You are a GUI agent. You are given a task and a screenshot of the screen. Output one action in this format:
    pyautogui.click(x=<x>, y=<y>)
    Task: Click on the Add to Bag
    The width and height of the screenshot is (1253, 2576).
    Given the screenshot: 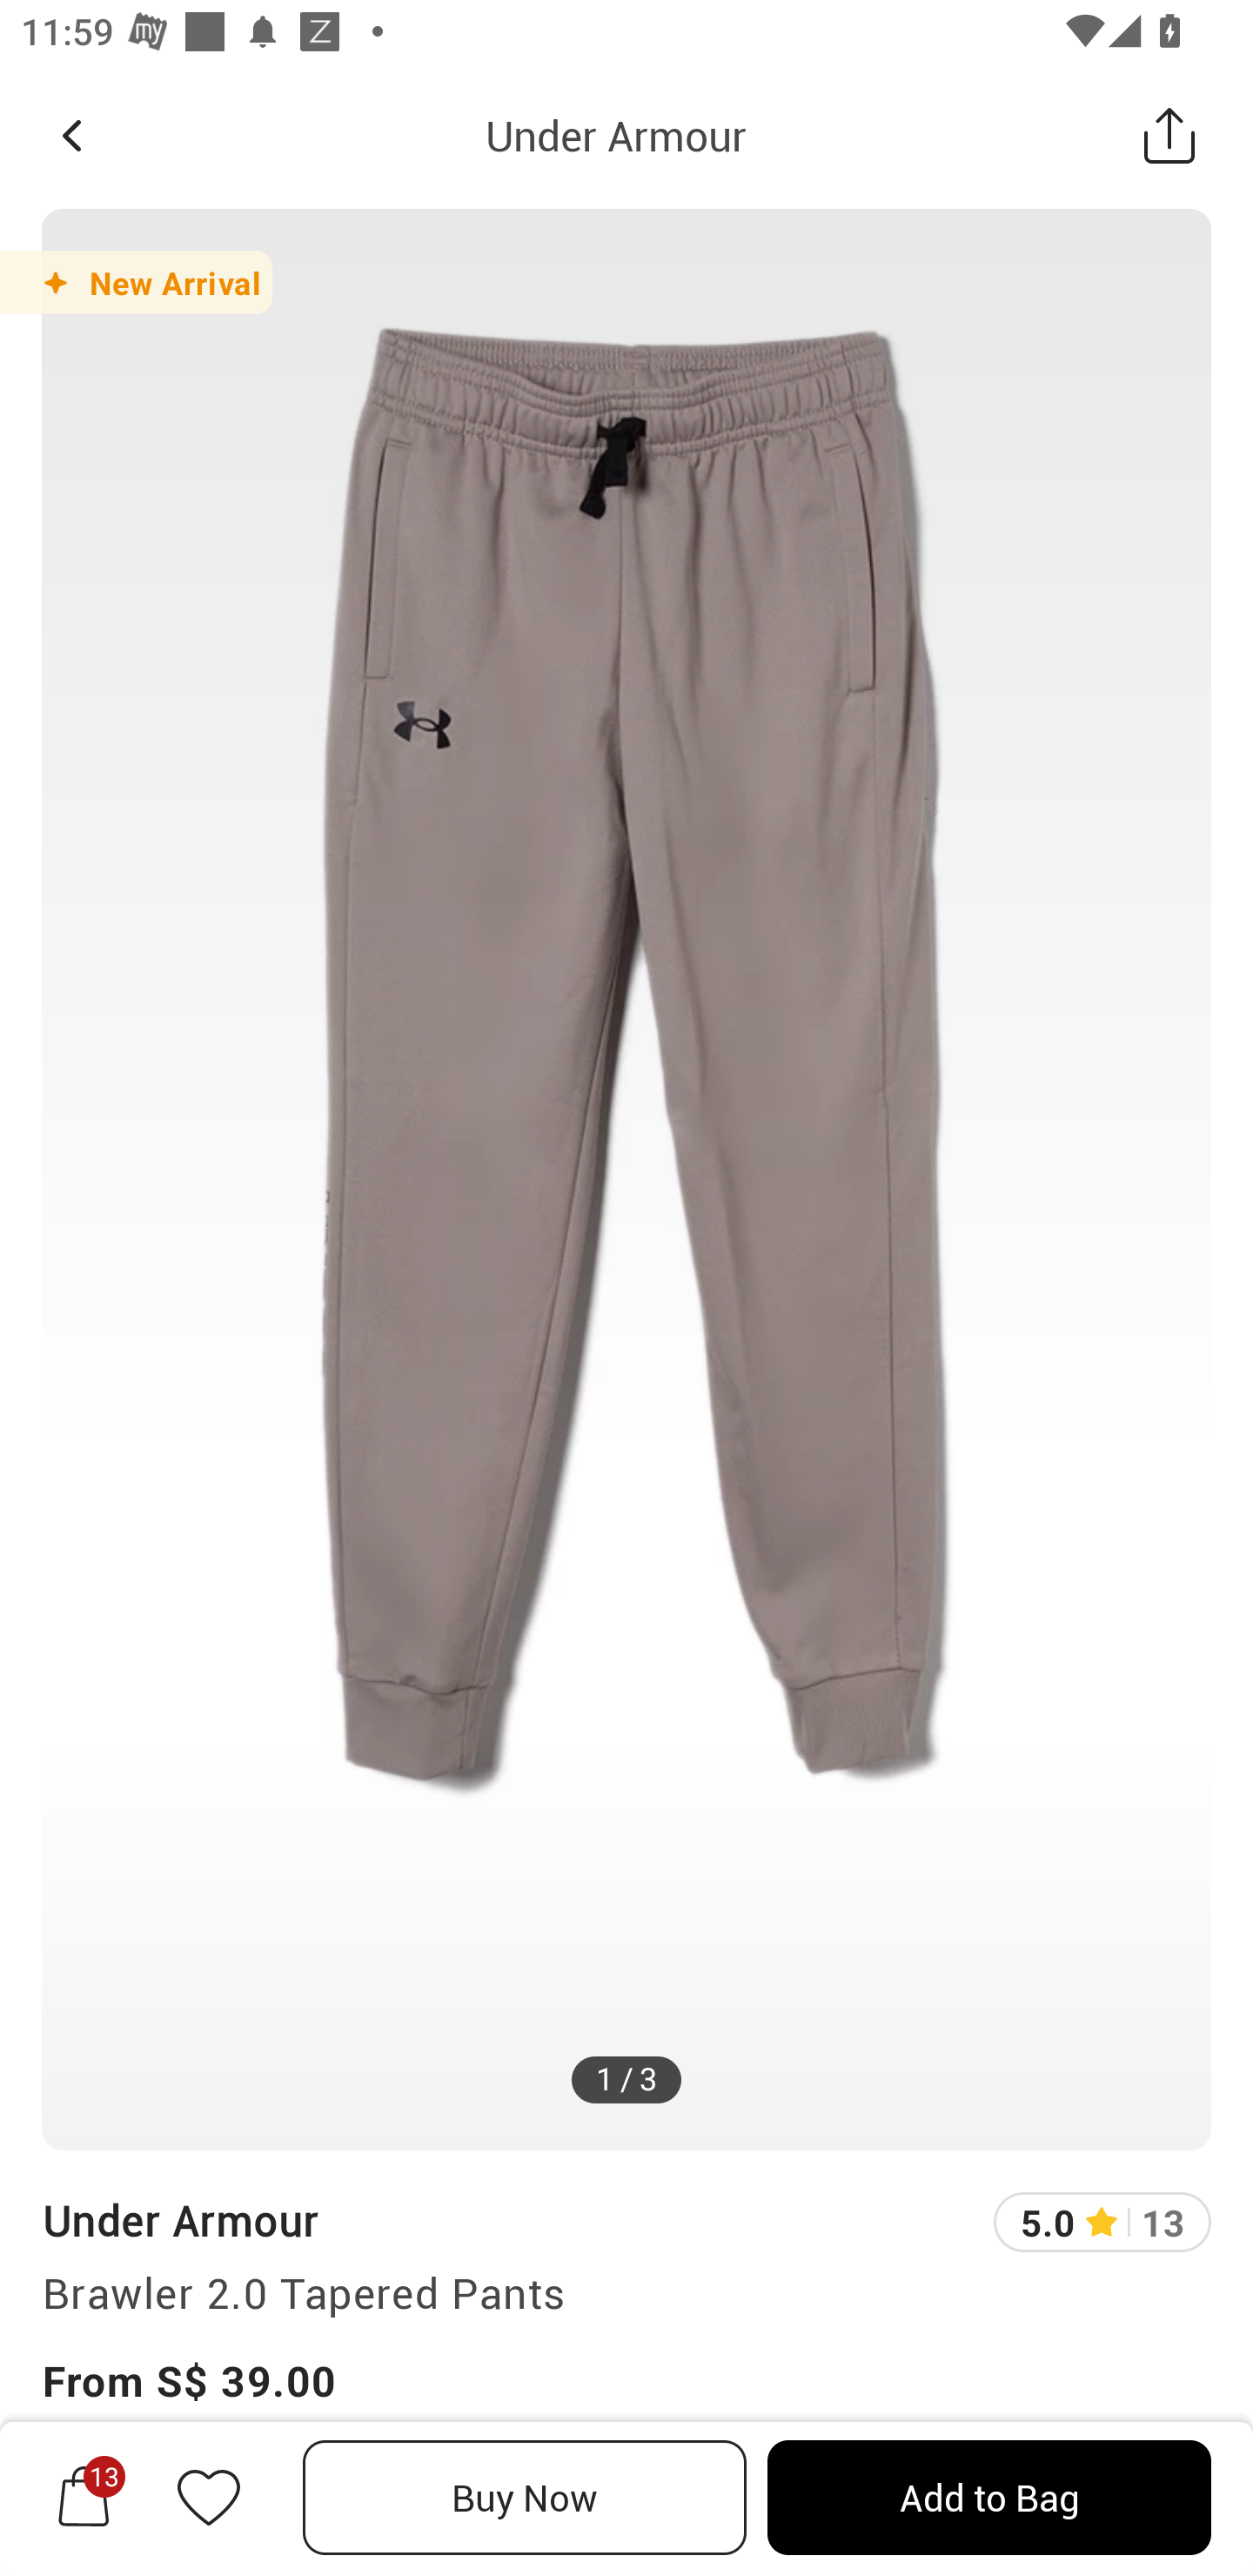 What is the action you would take?
    pyautogui.click(x=988, y=2498)
    